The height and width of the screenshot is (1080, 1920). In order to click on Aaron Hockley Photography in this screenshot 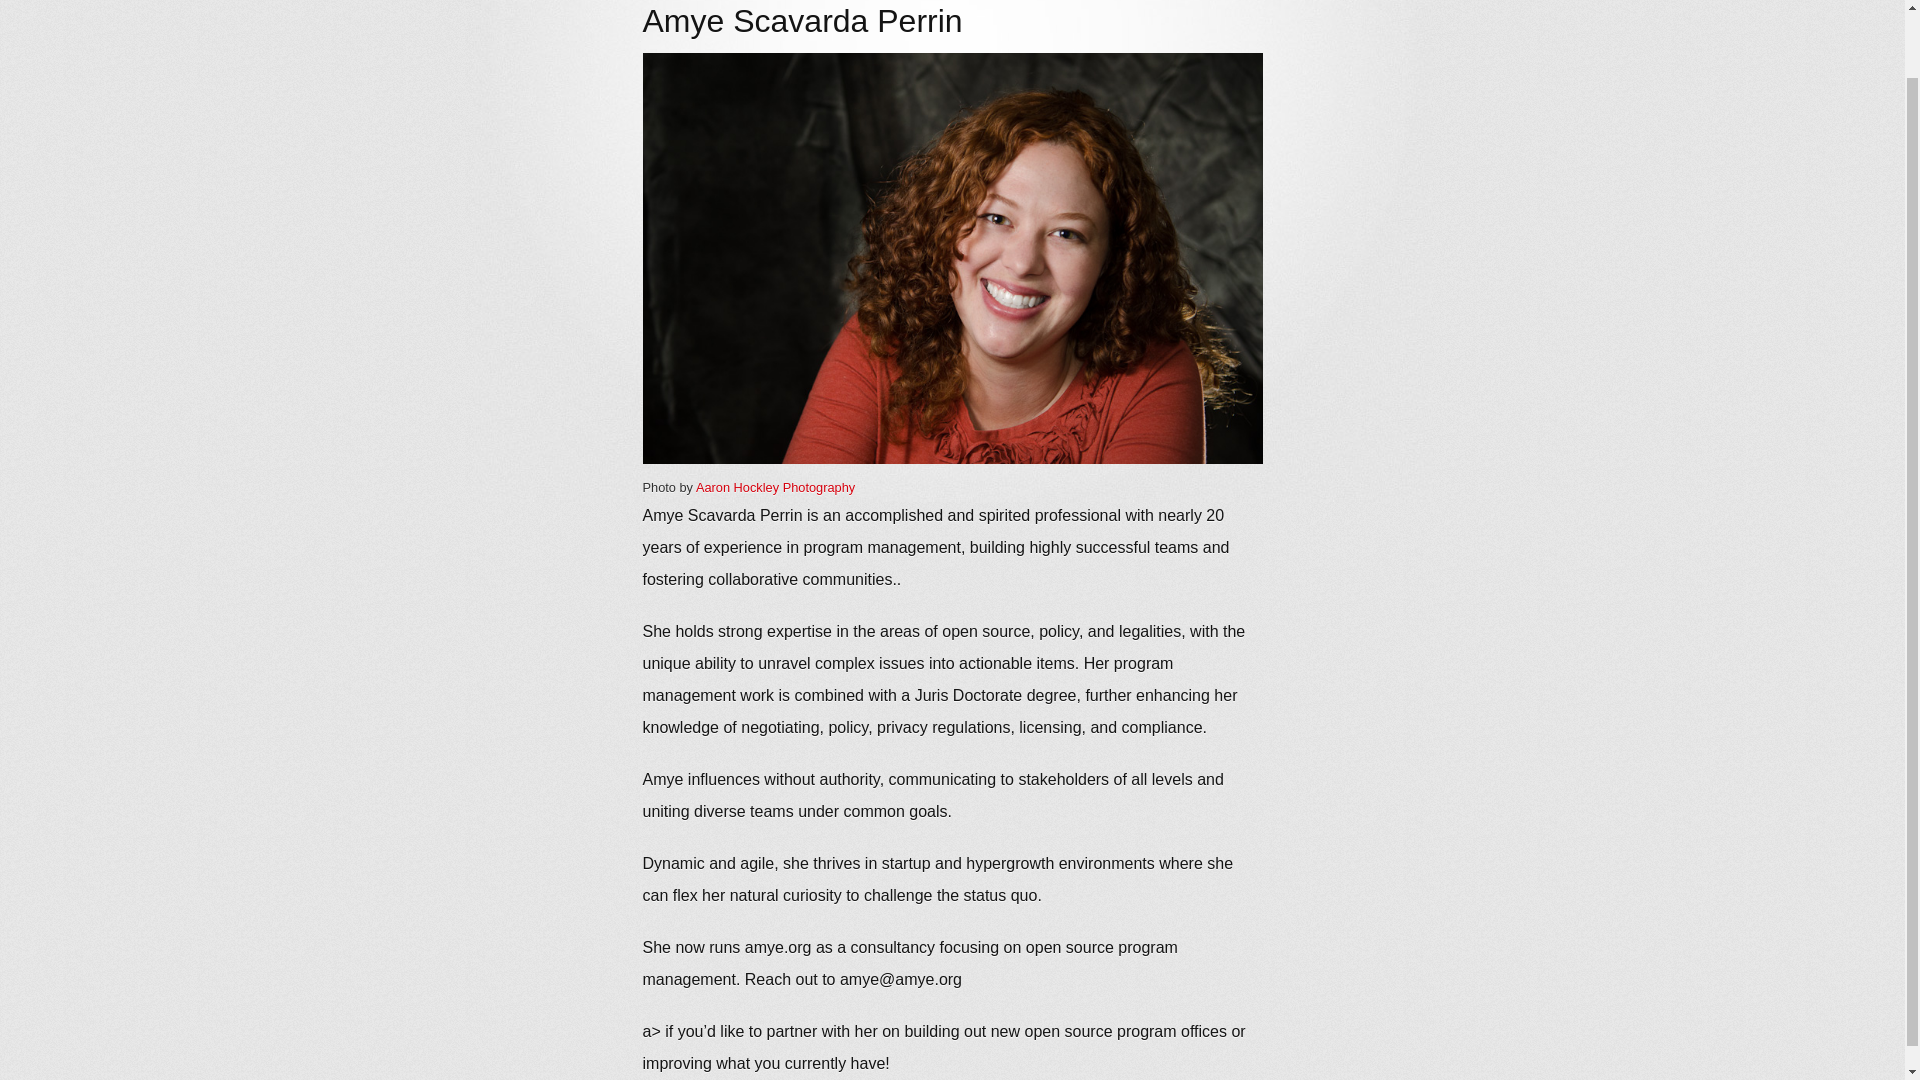, I will do `click(774, 486)`.